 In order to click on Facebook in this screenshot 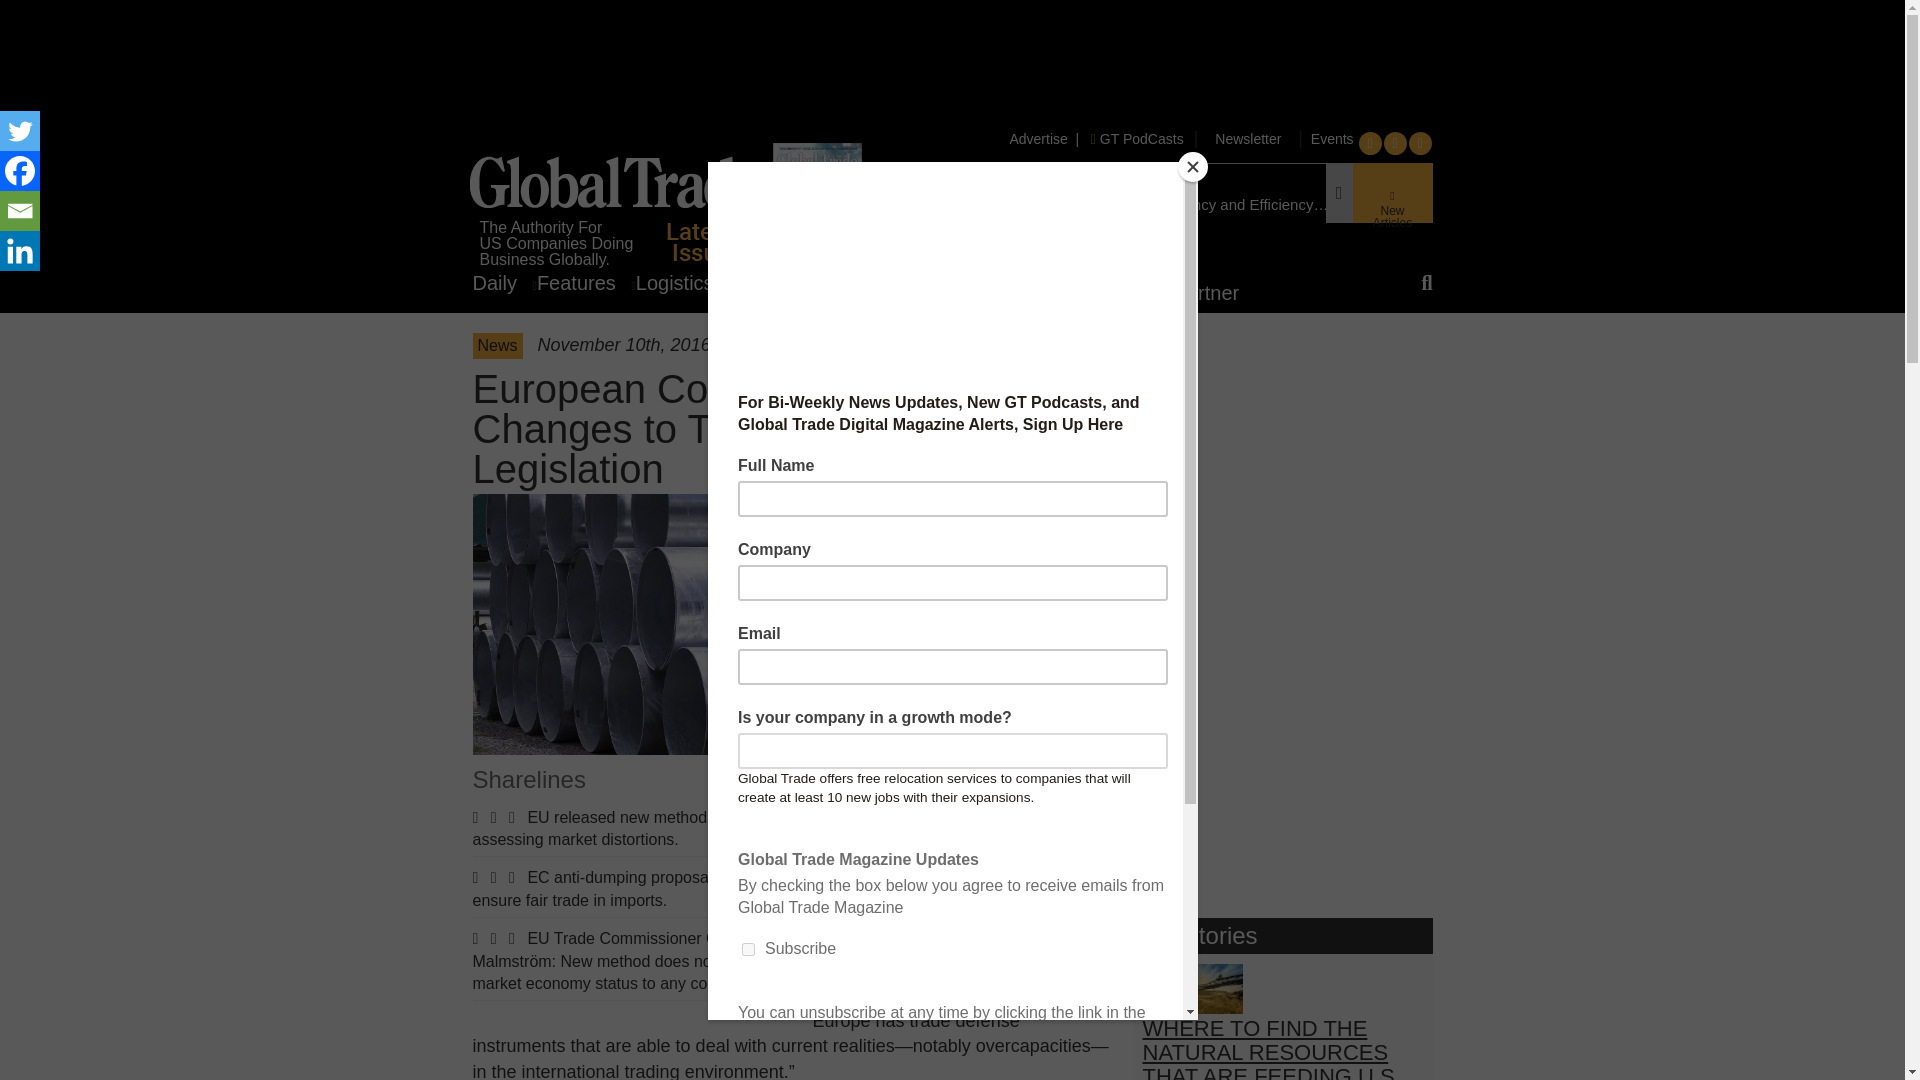, I will do `click(20, 171)`.